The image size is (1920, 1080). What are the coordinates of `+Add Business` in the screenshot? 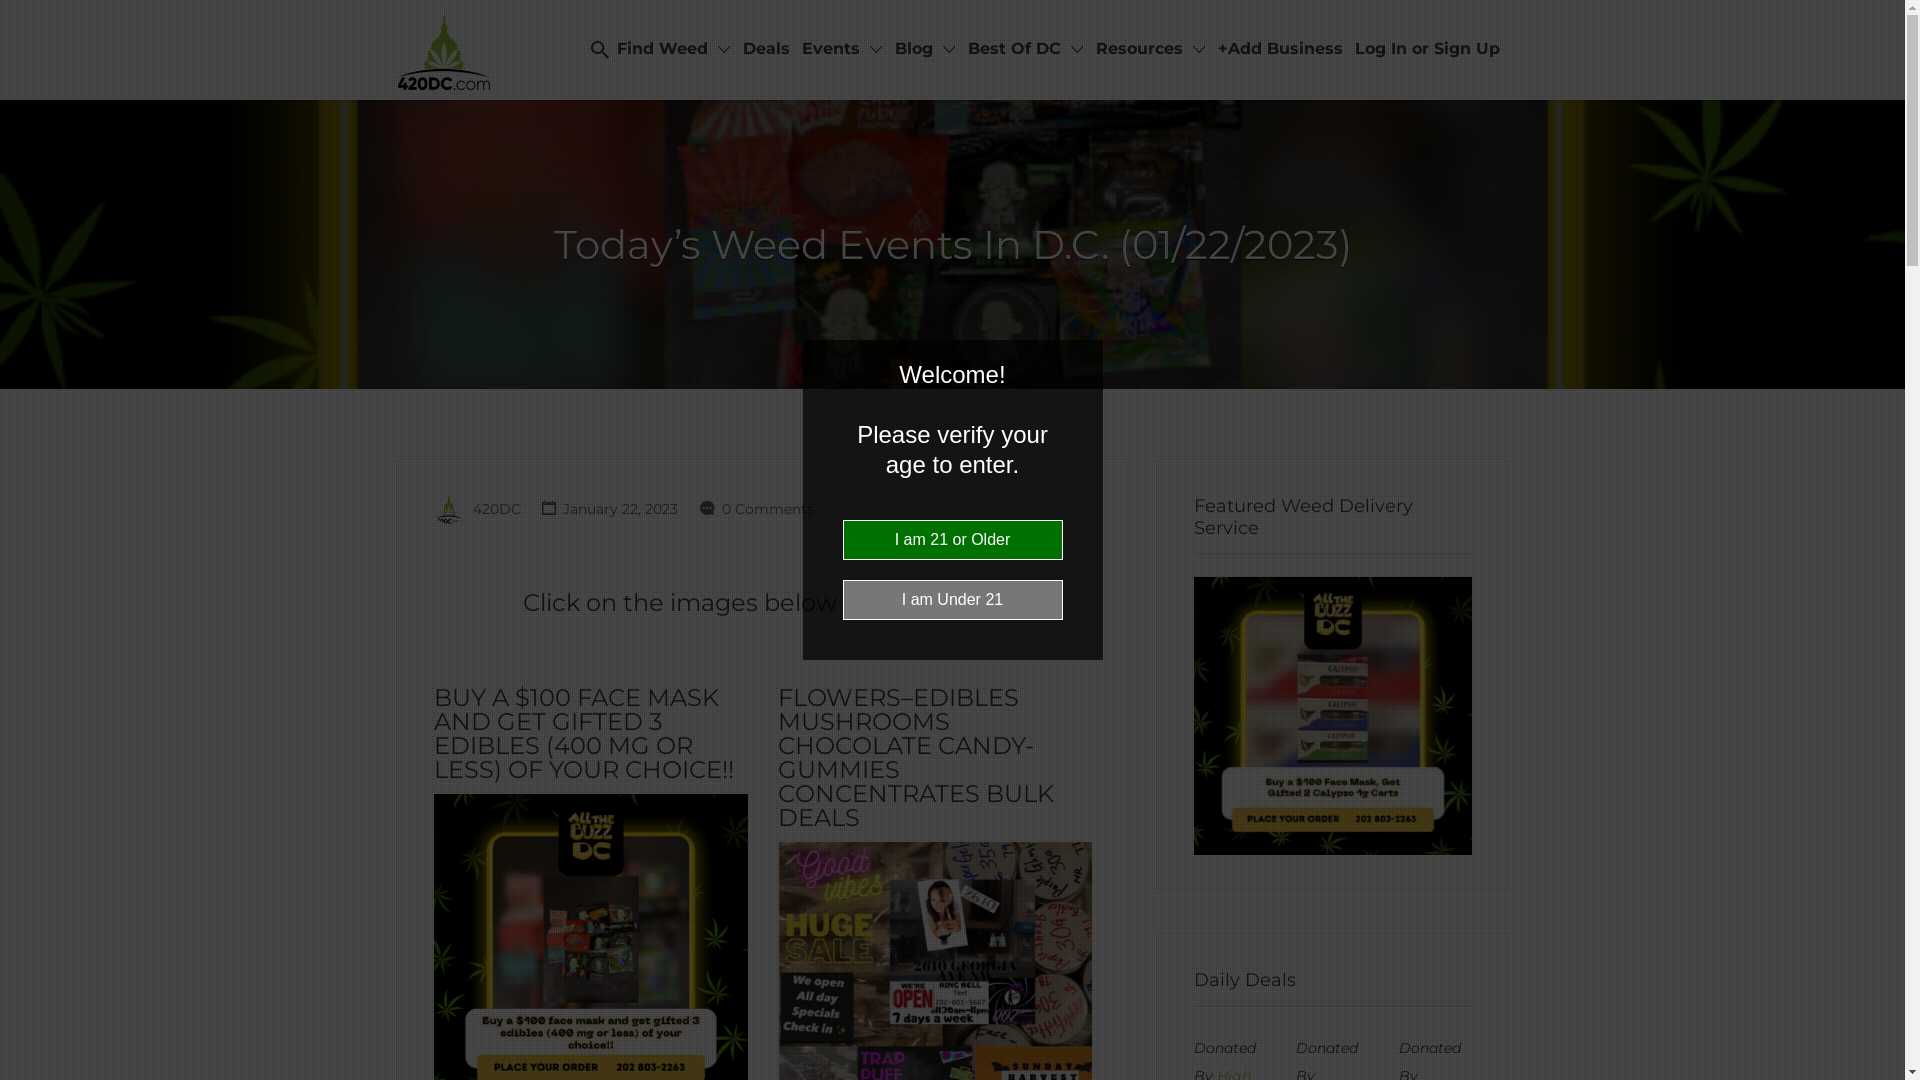 It's located at (1280, 48).